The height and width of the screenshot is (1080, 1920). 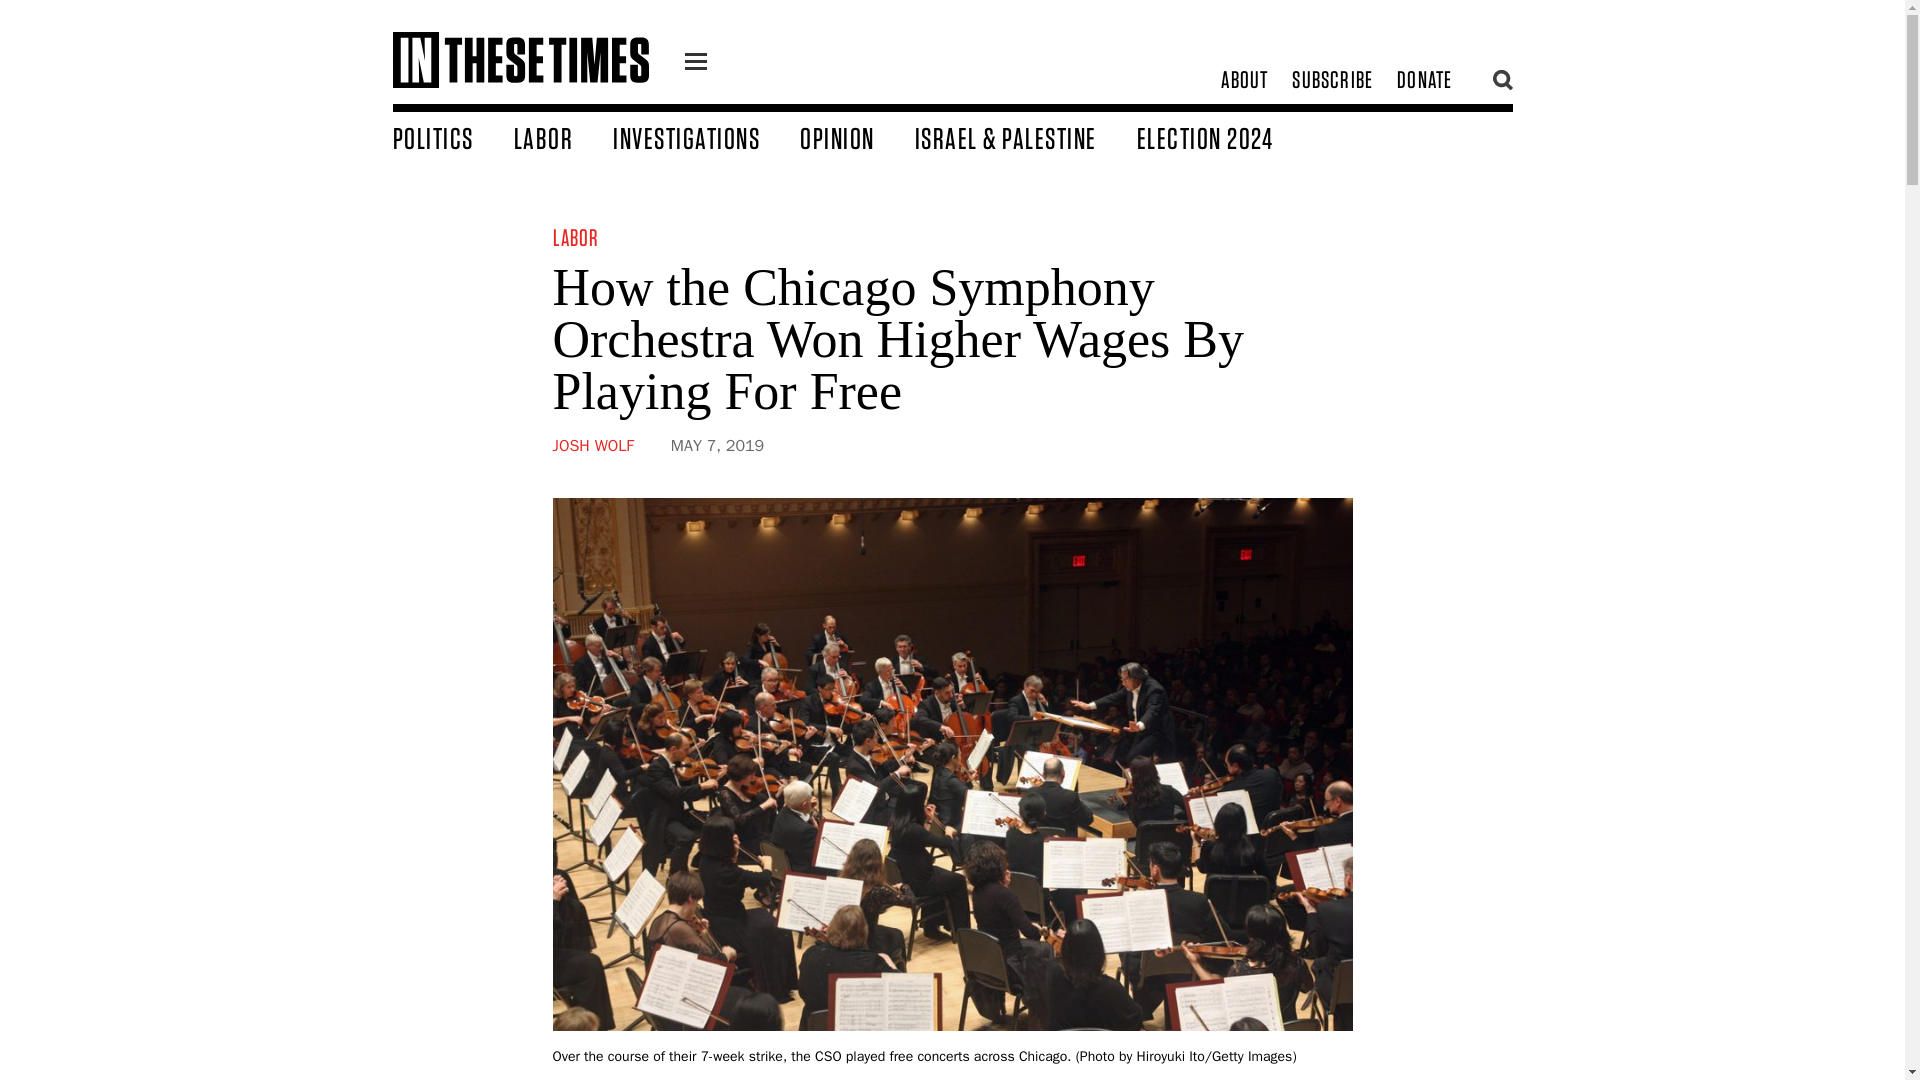 What do you see at coordinates (592, 446) in the screenshot?
I see `JOSH WOLF` at bounding box center [592, 446].